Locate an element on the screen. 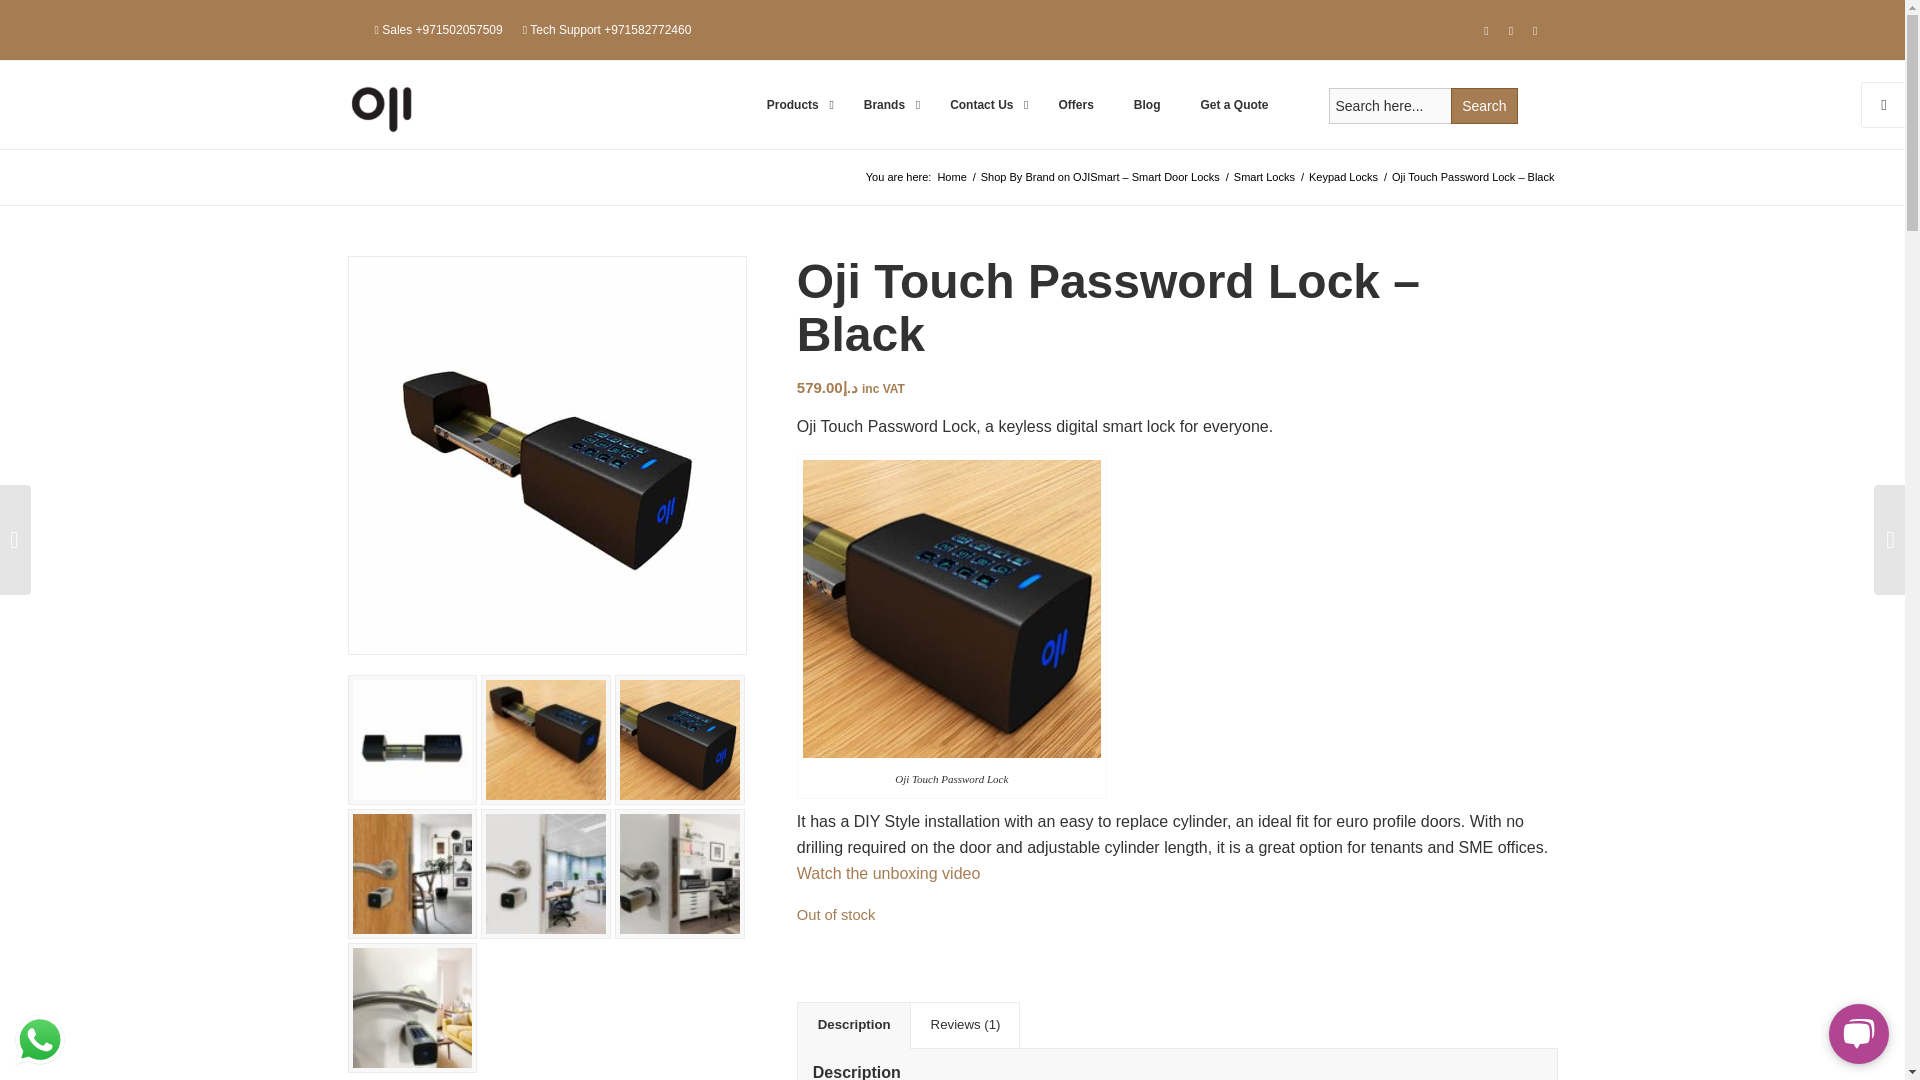 The image size is (1920, 1080). Brands is located at coordinates (886, 104).